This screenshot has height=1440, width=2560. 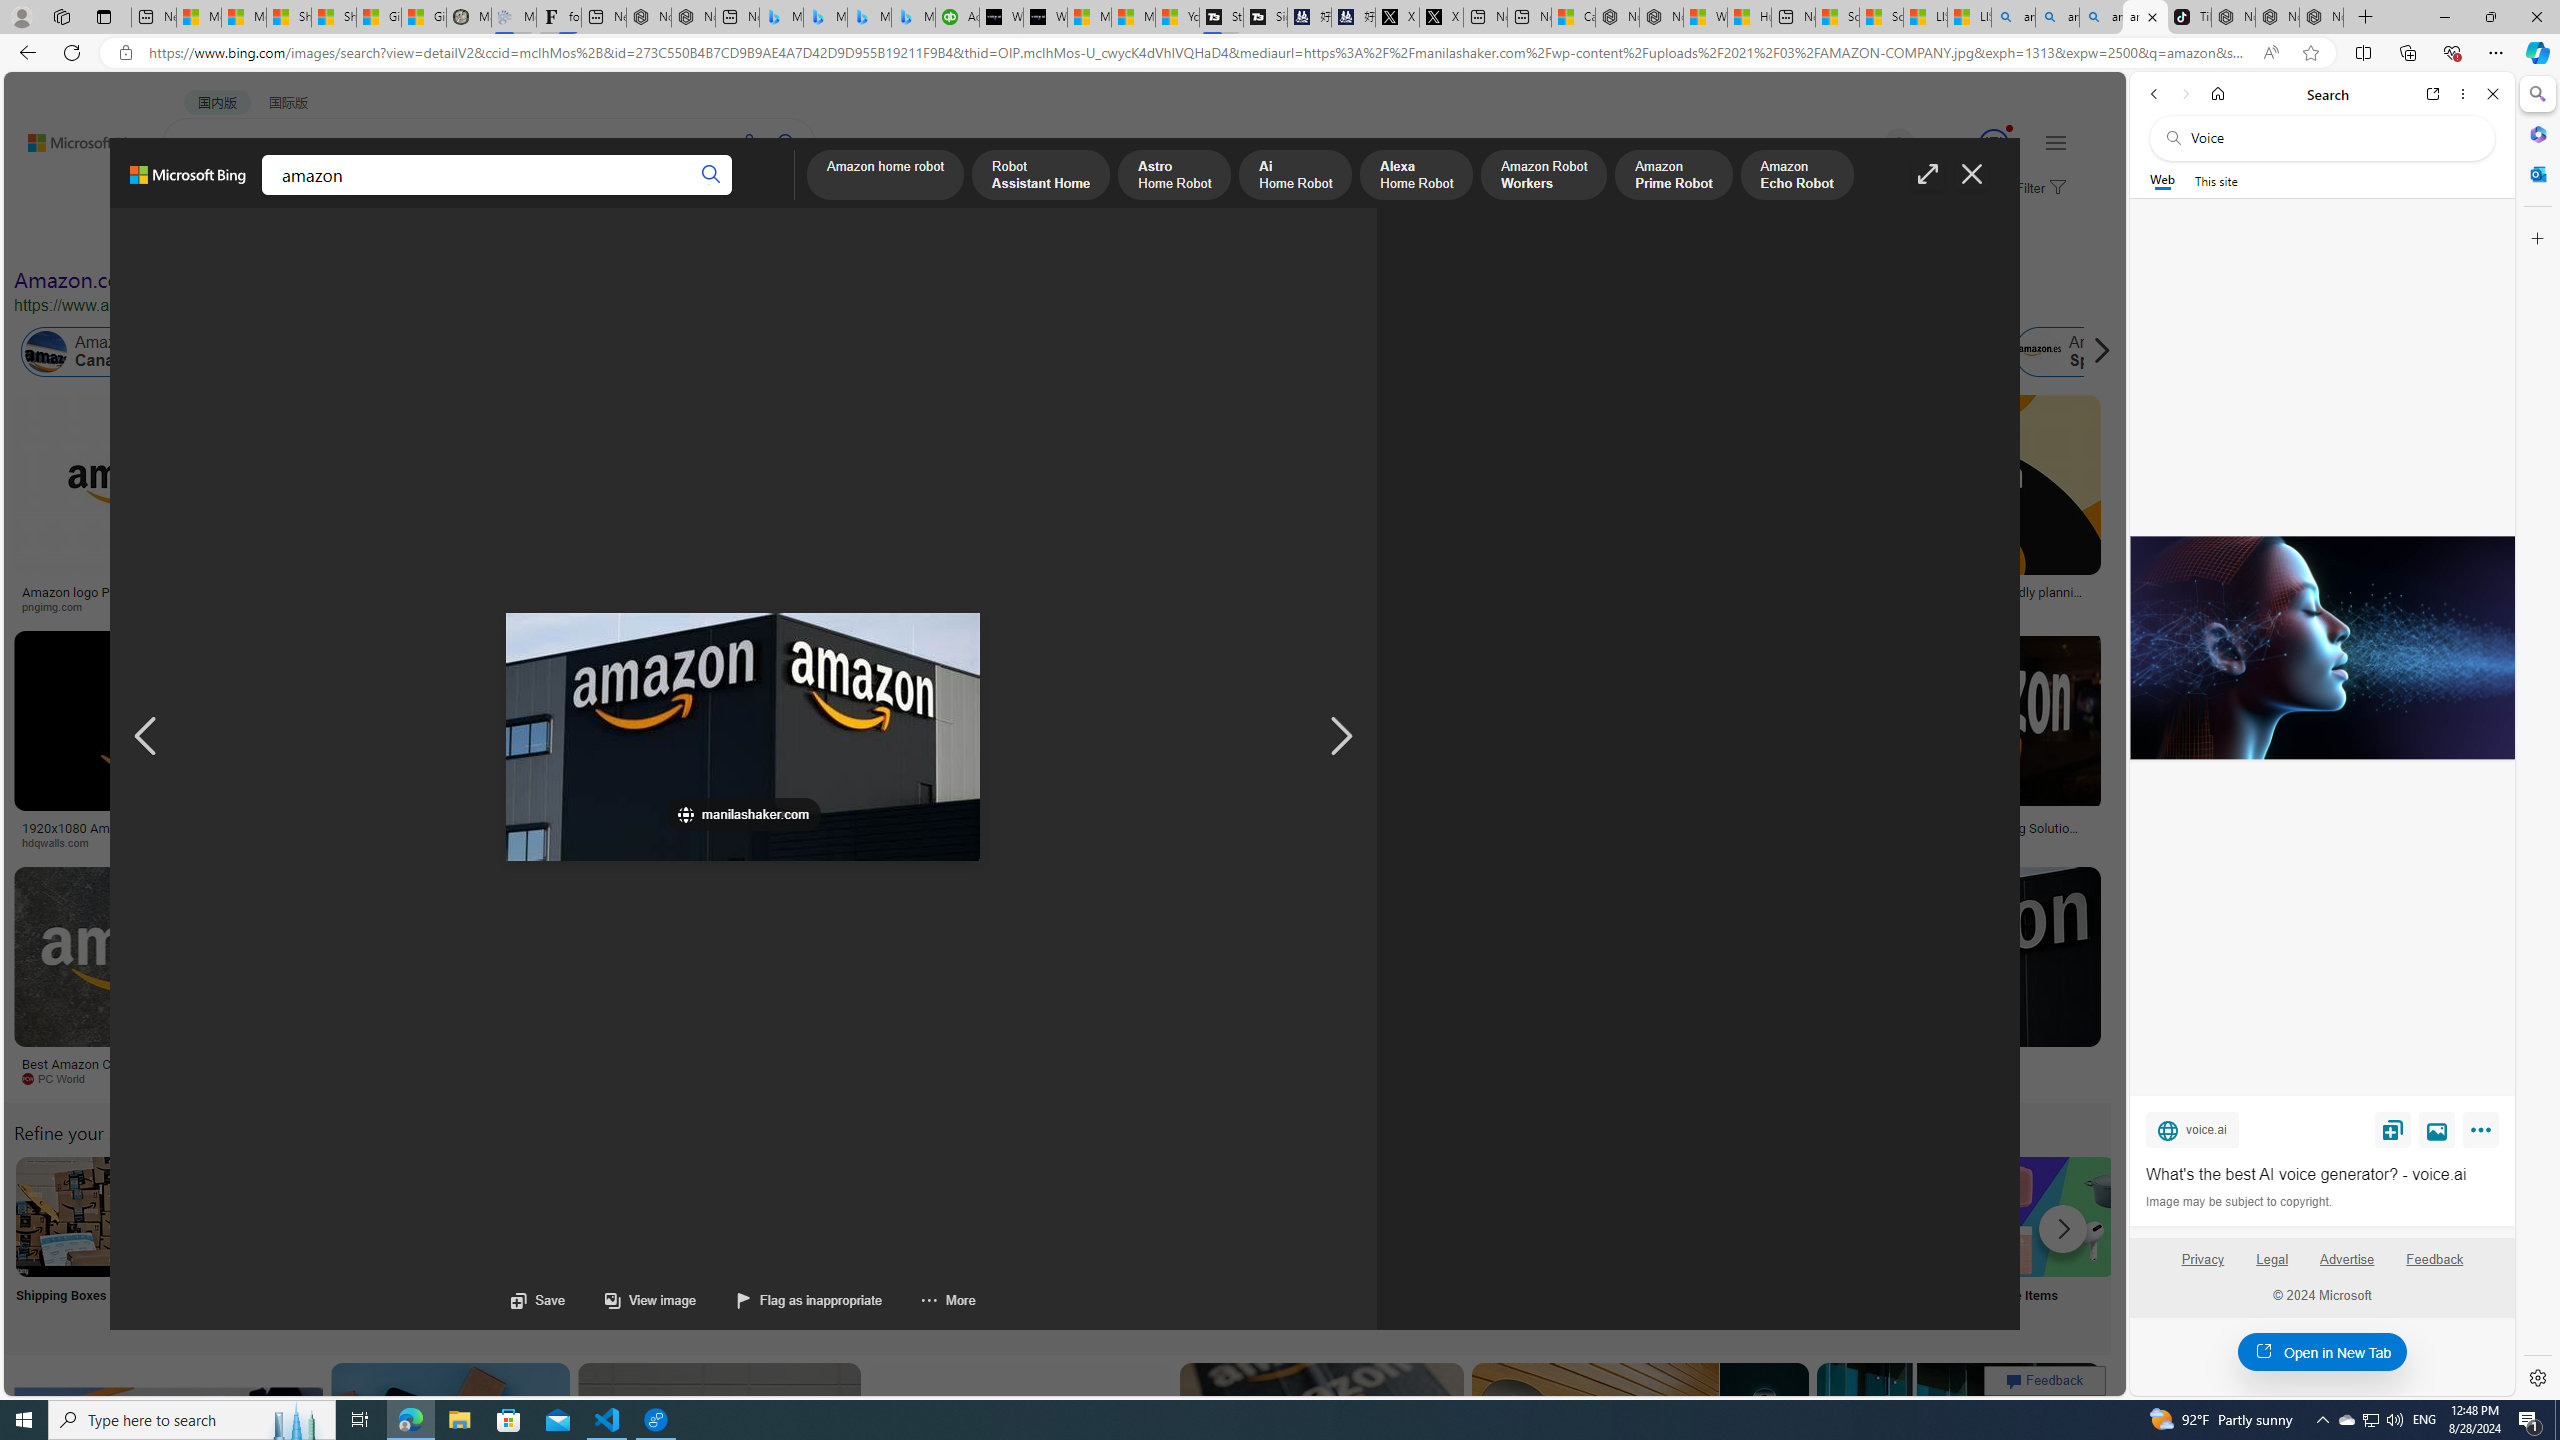 What do you see at coordinates (1834, 1078) in the screenshot?
I see `protothema.gr` at bounding box center [1834, 1078].